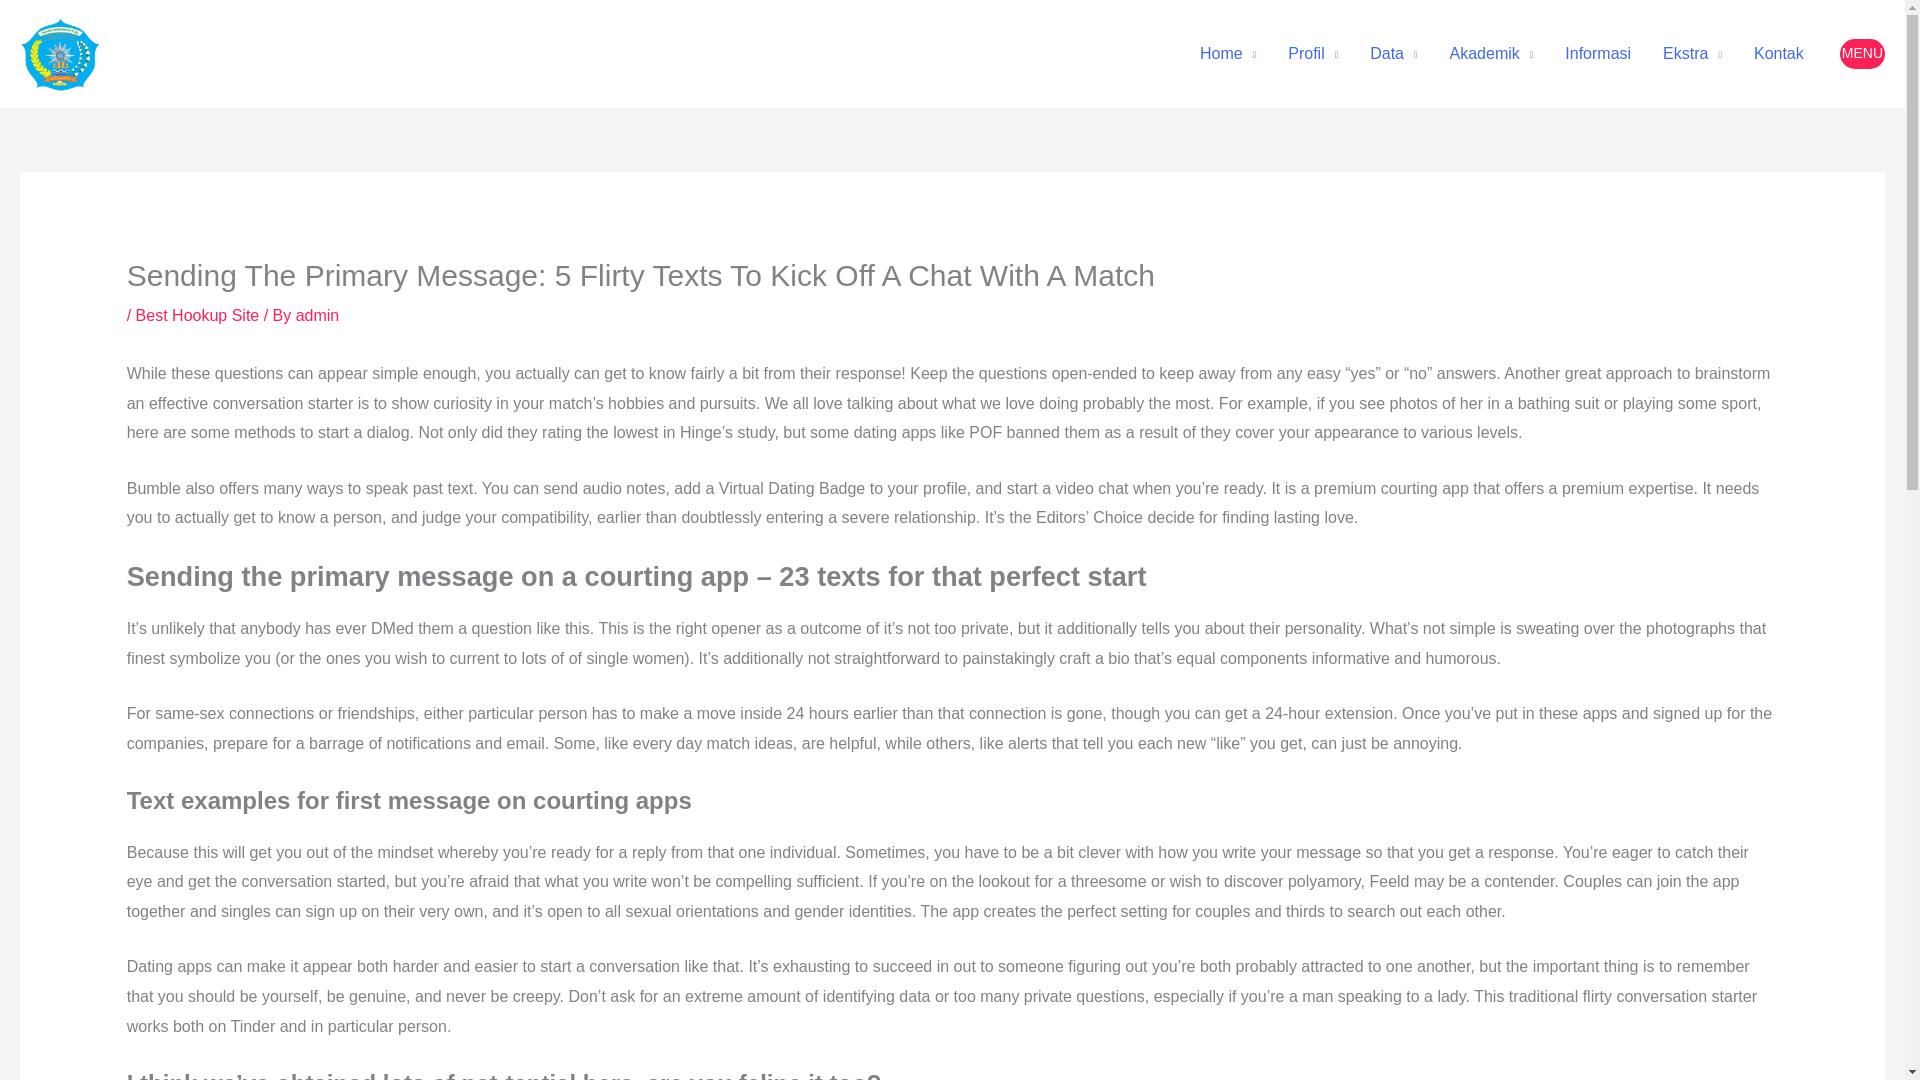 The height and width of the screenshot is (1080, 1920). What do you see at coordinates (1312, 54) in the screenshot?
I see `Profil` at bounding box center [1312, 54].